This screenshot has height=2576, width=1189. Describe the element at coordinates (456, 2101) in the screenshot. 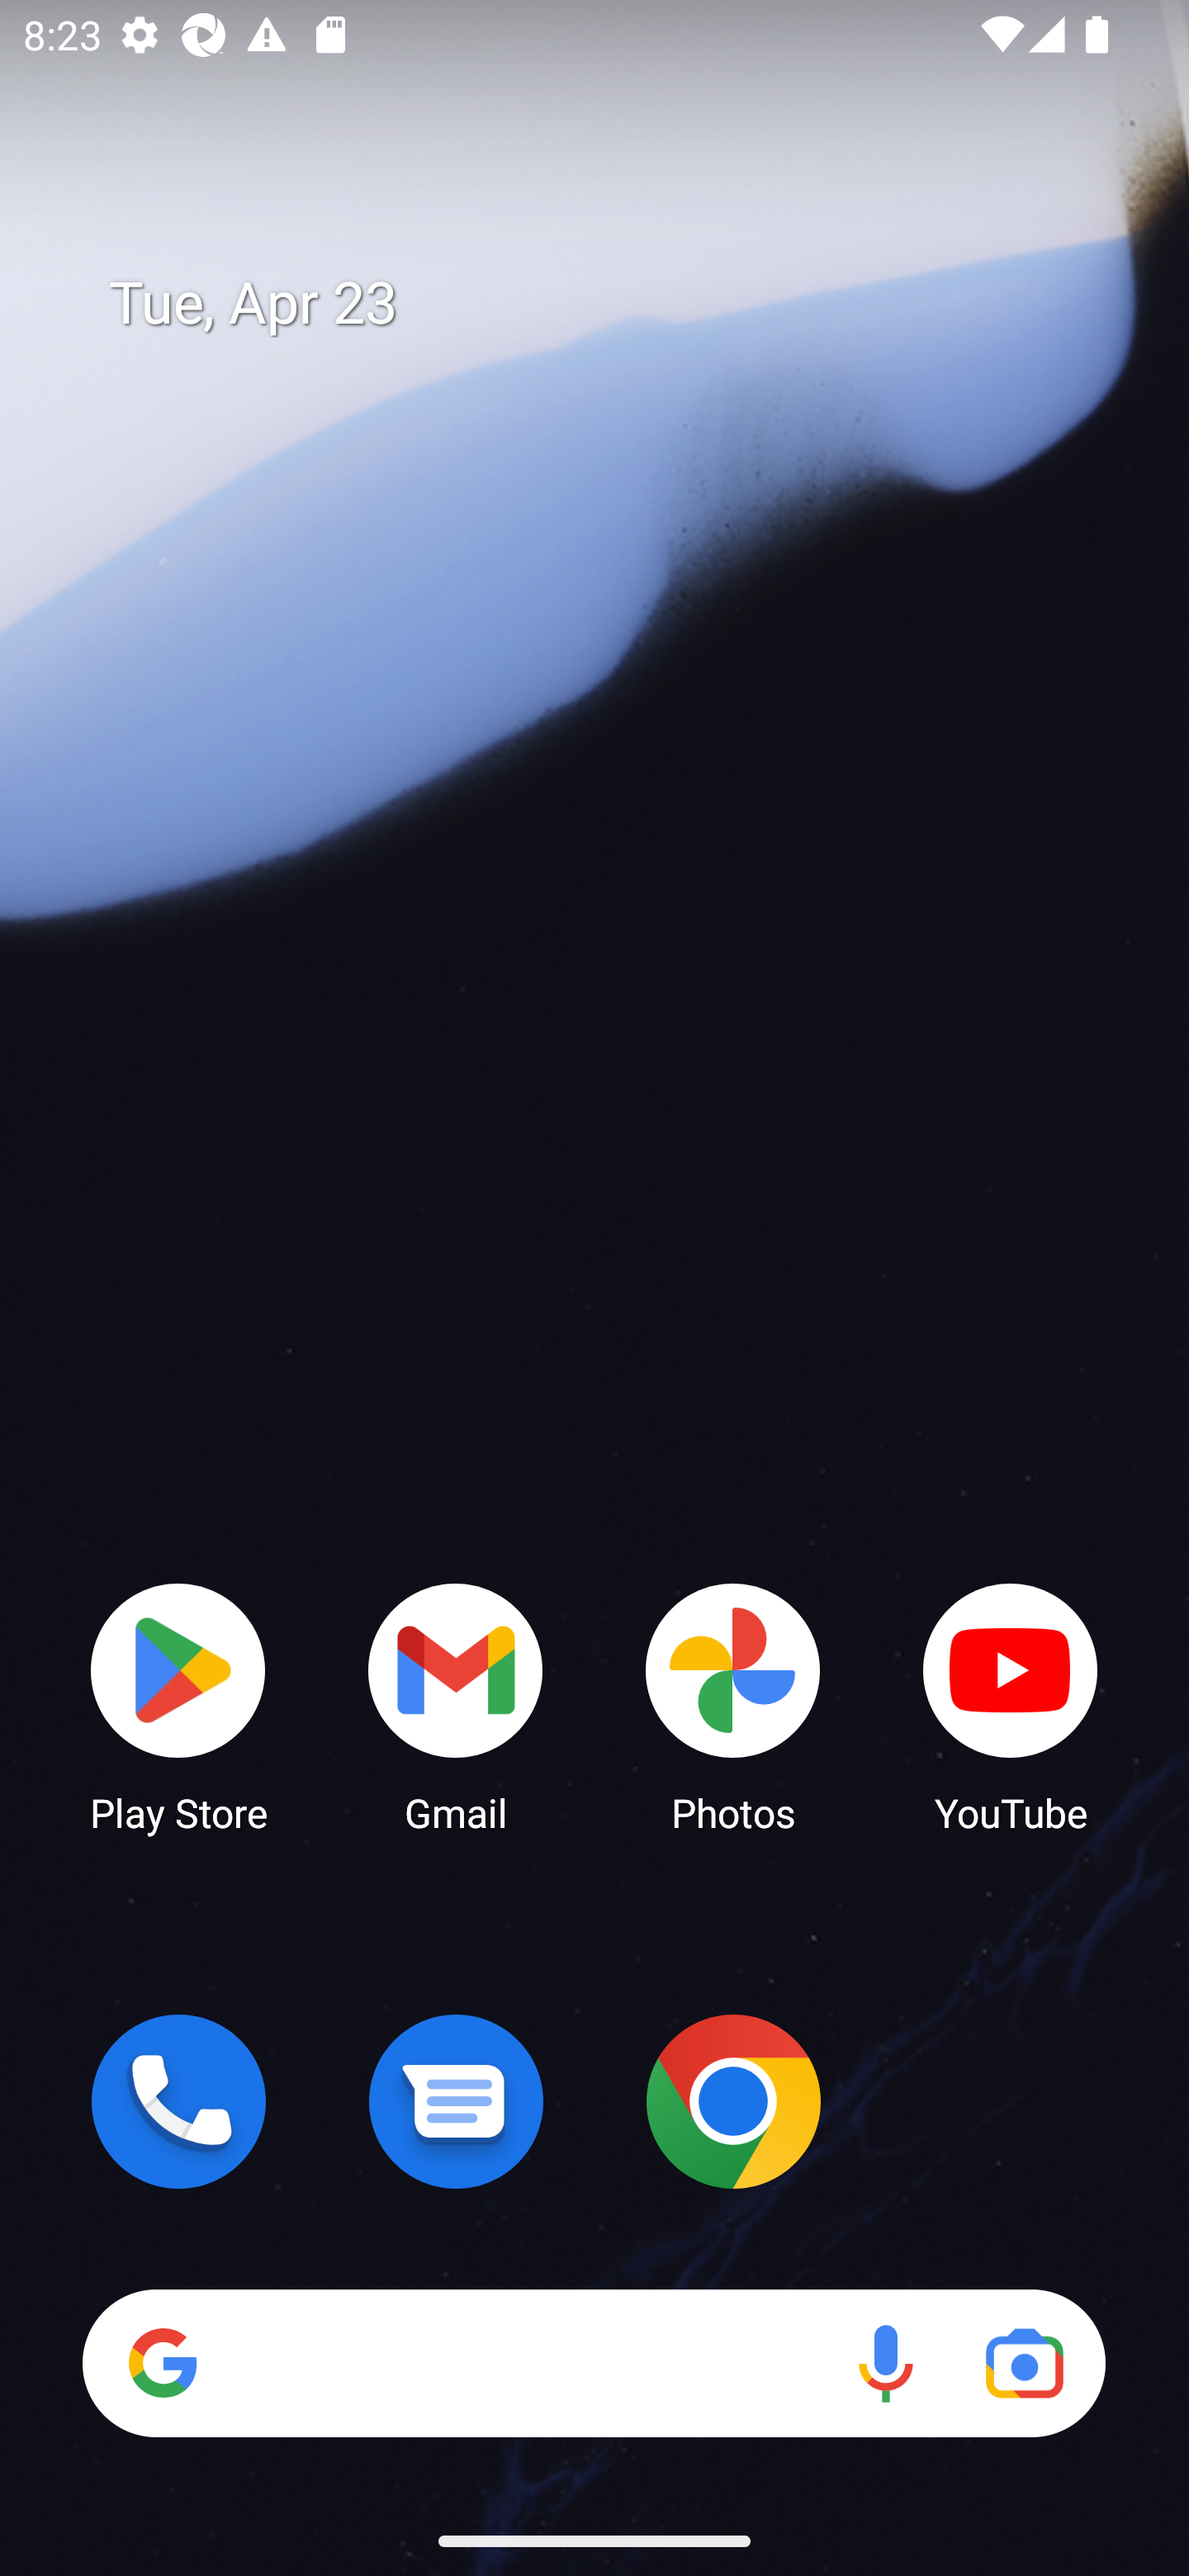

I see `Messages` at that location.